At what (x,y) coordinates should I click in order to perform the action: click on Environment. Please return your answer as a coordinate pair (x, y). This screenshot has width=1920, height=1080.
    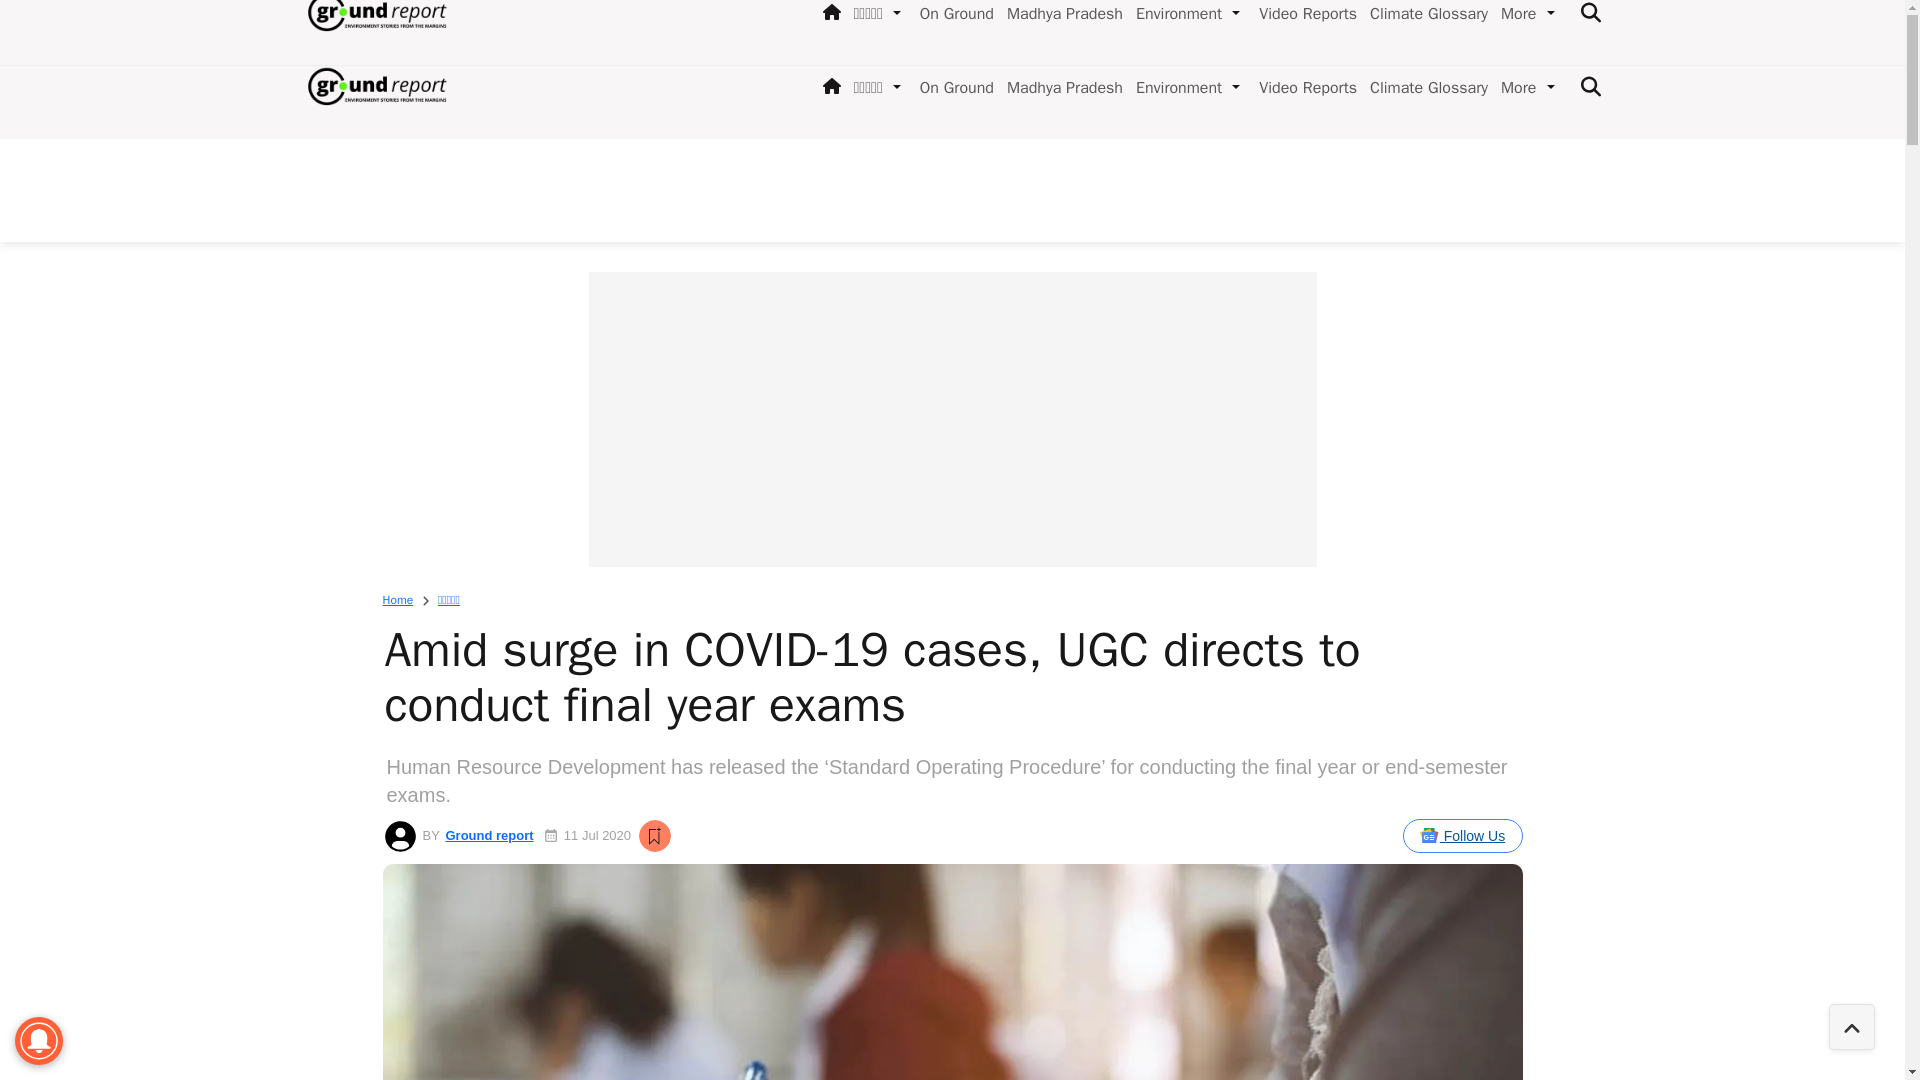
    Looking at the image, I should click on (1174, 88).